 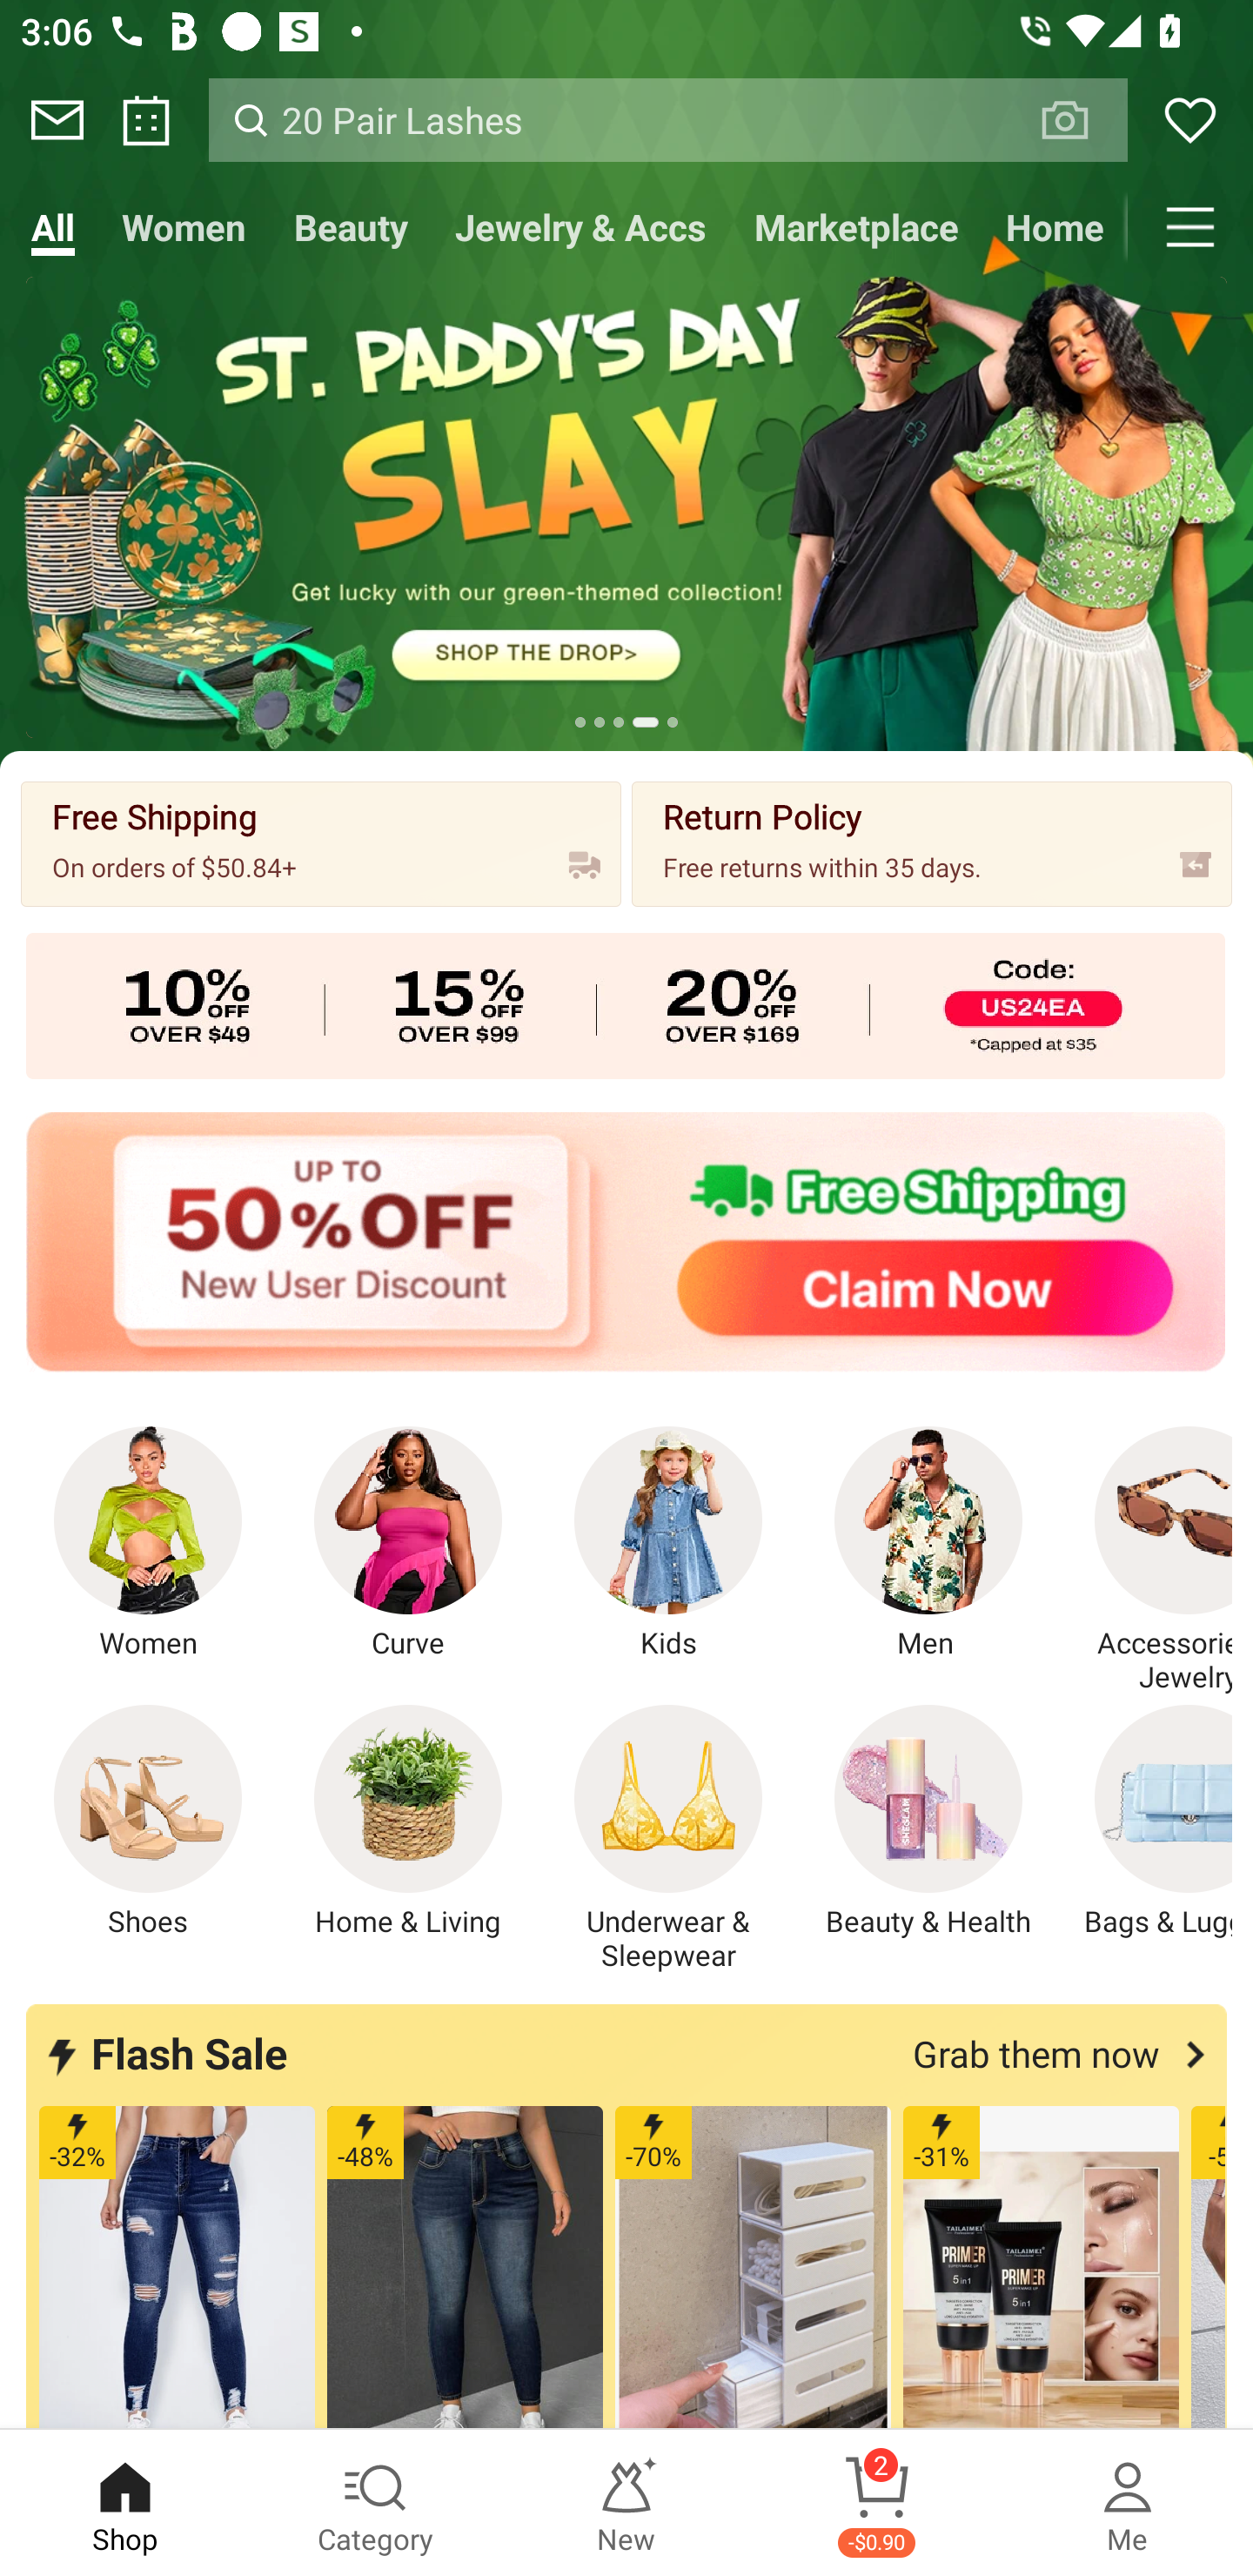 What do you see at coordinates (668, 1544) in the screenshot?
I see `Kids` at bounding box center [668, 1544].